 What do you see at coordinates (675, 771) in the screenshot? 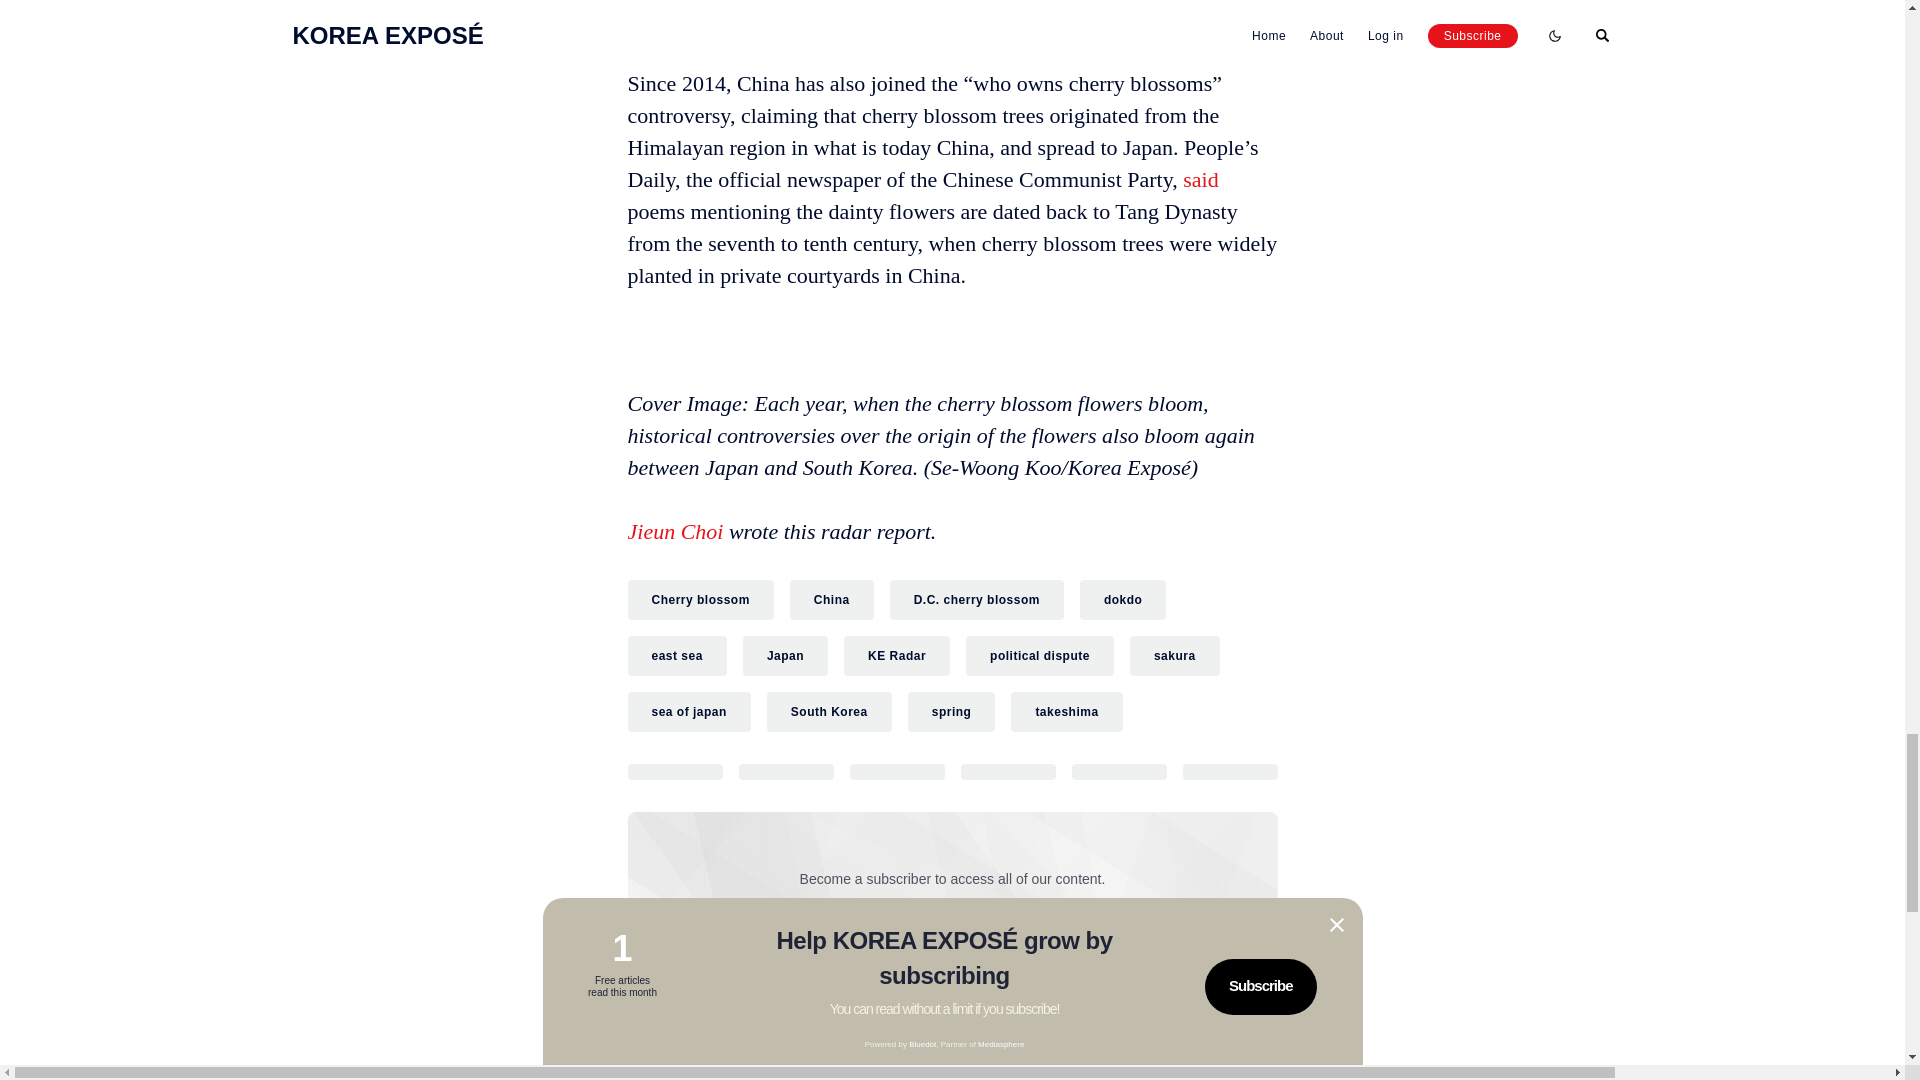
I see `Share on Twitter` at bounding box center [675, 771].